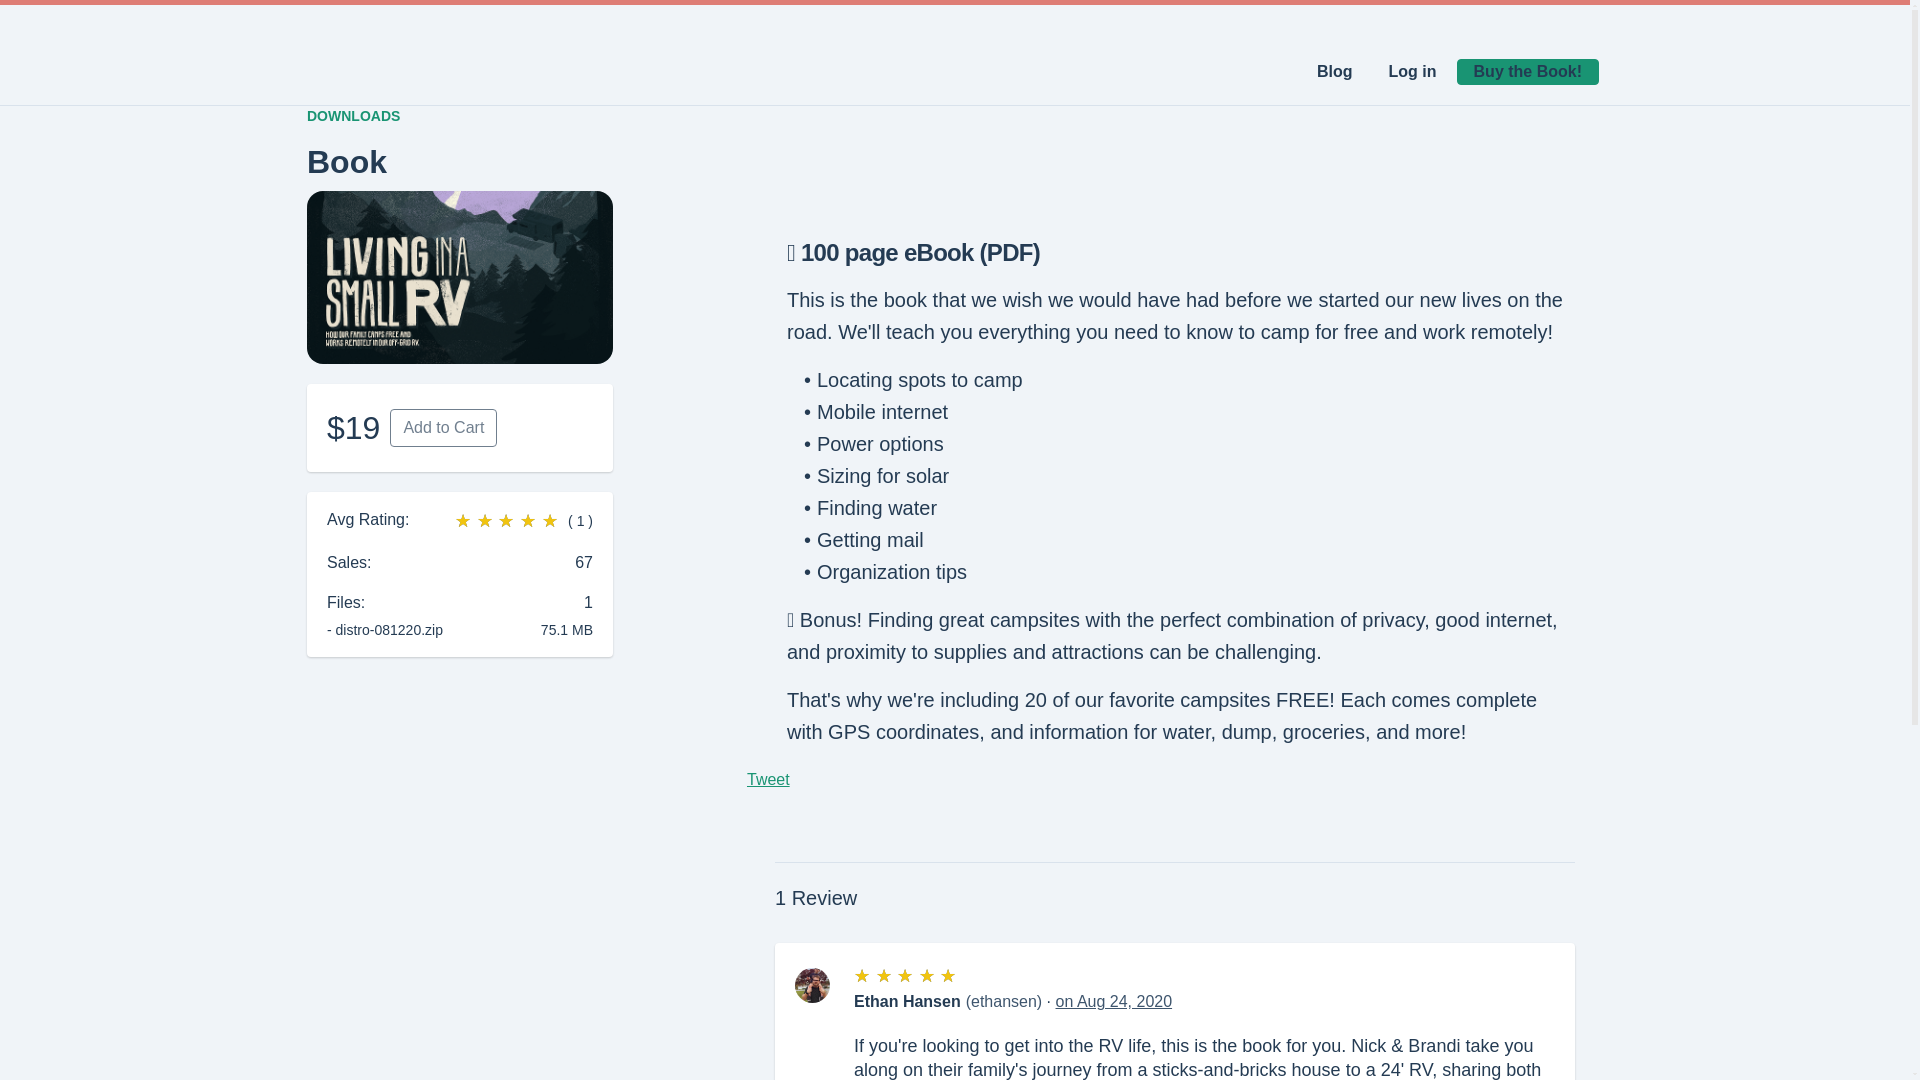  Describe the element at coordinates (1114, 1000) in the screenshot. I see `August 24, 2020 at 8:52pm ` at that location.